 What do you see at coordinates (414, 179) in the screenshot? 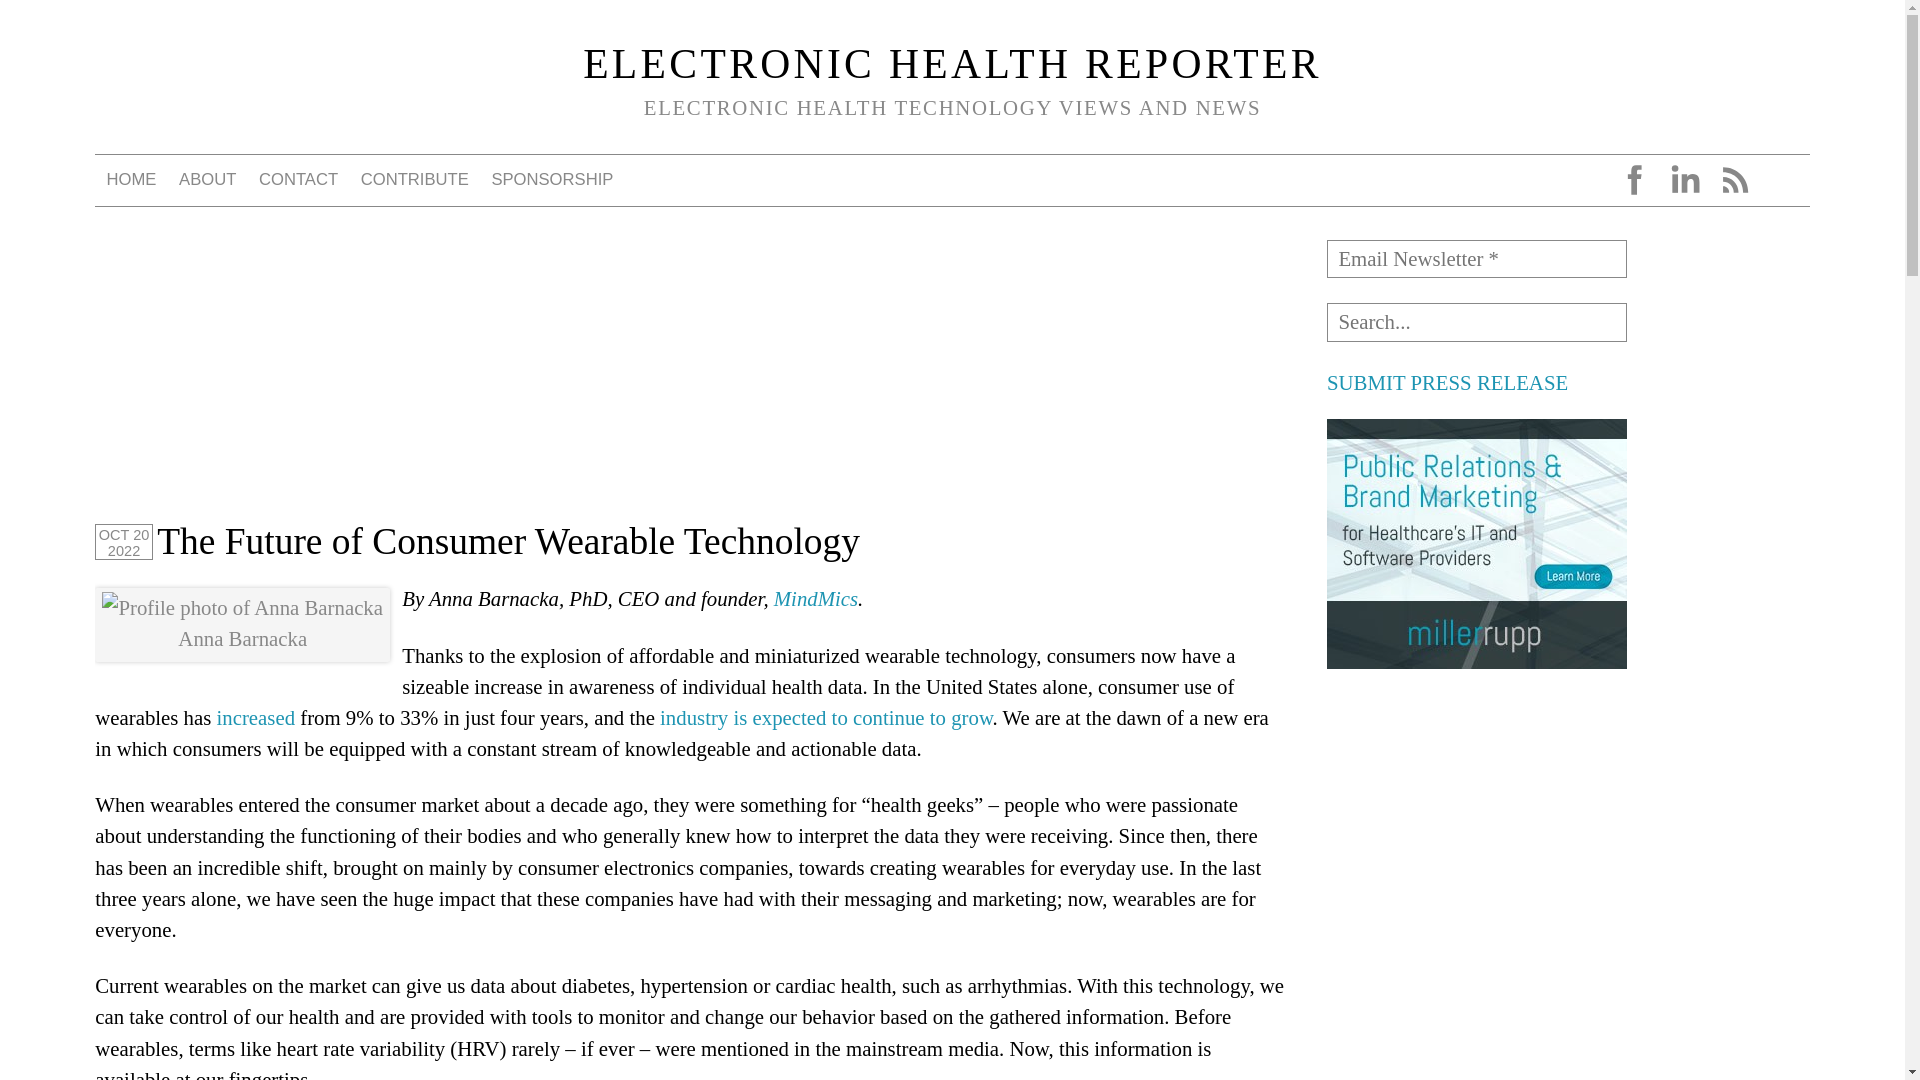
I see `CONTRIBUTE` at bounding box center [414, 179].